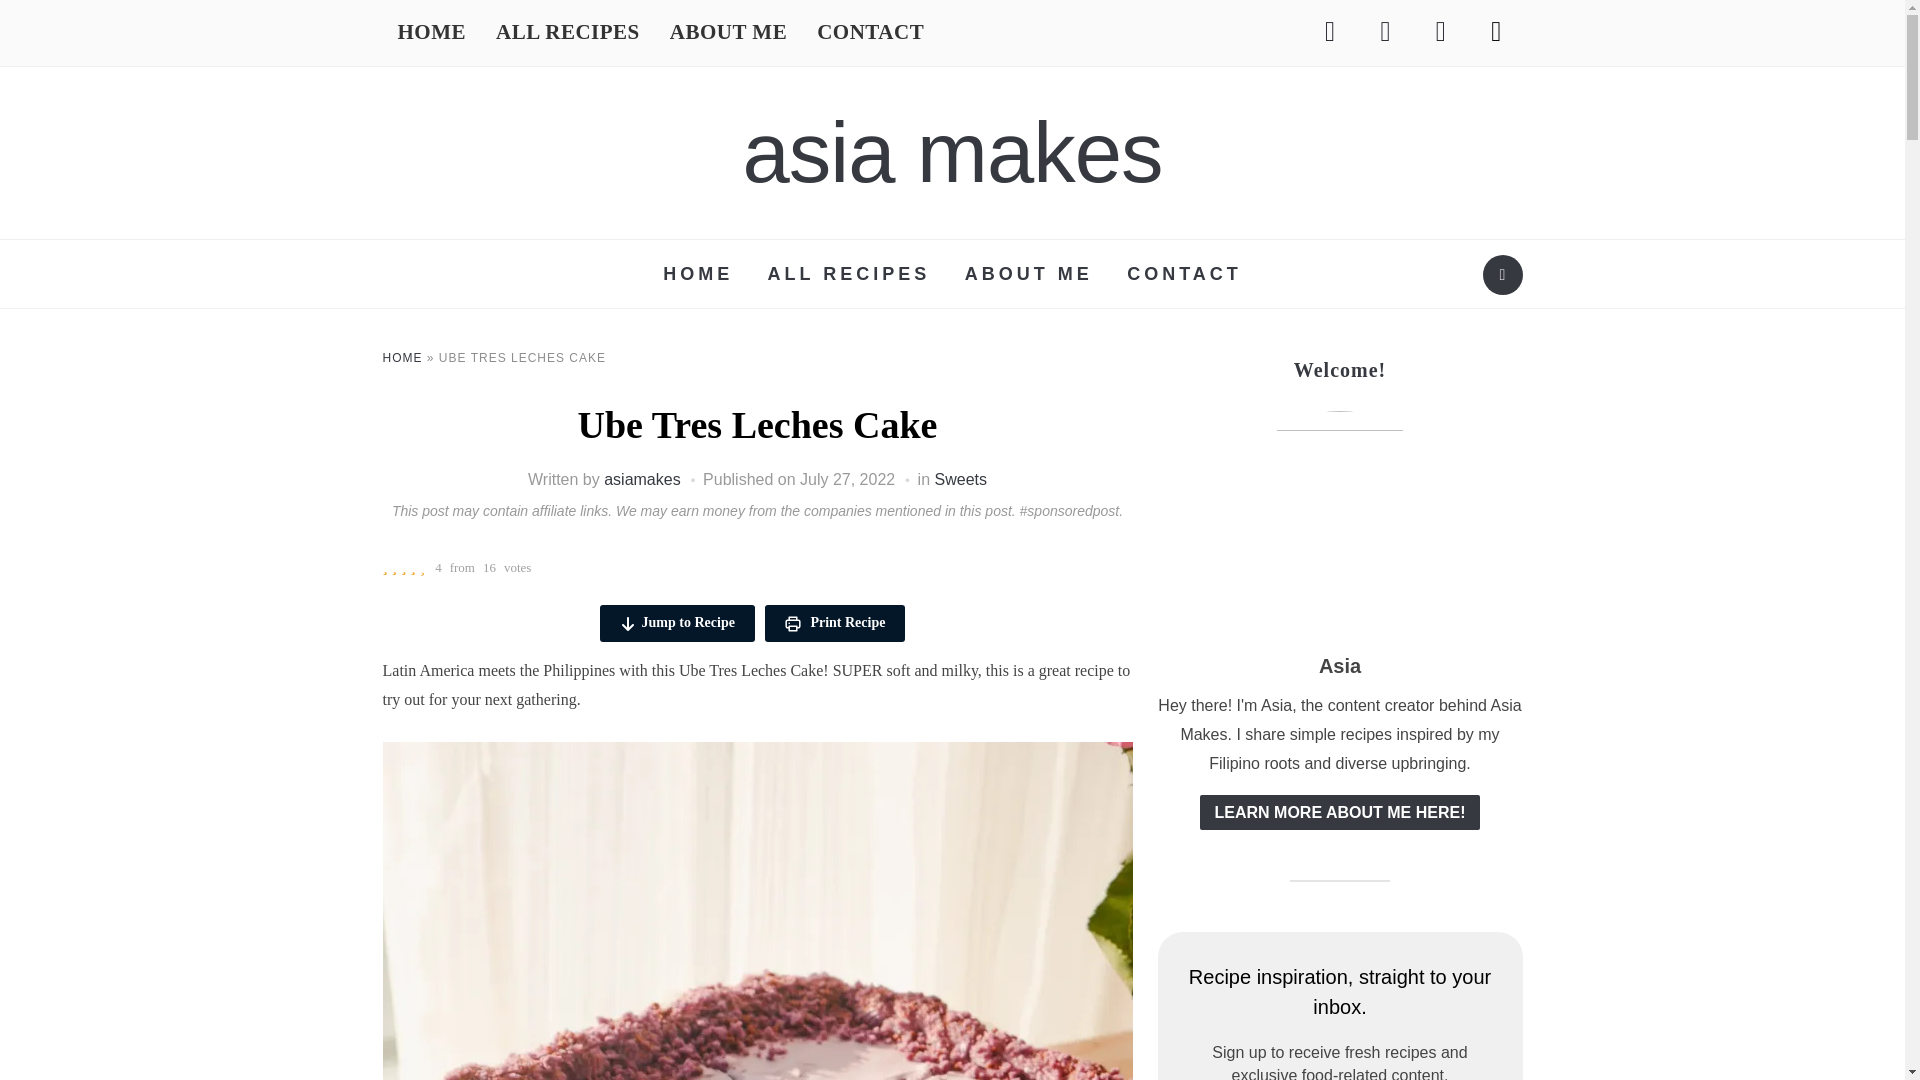  What do you see at coordinates (1502, 274) in the screenshot?
I see `Search` at bounding box center [1502, 274].